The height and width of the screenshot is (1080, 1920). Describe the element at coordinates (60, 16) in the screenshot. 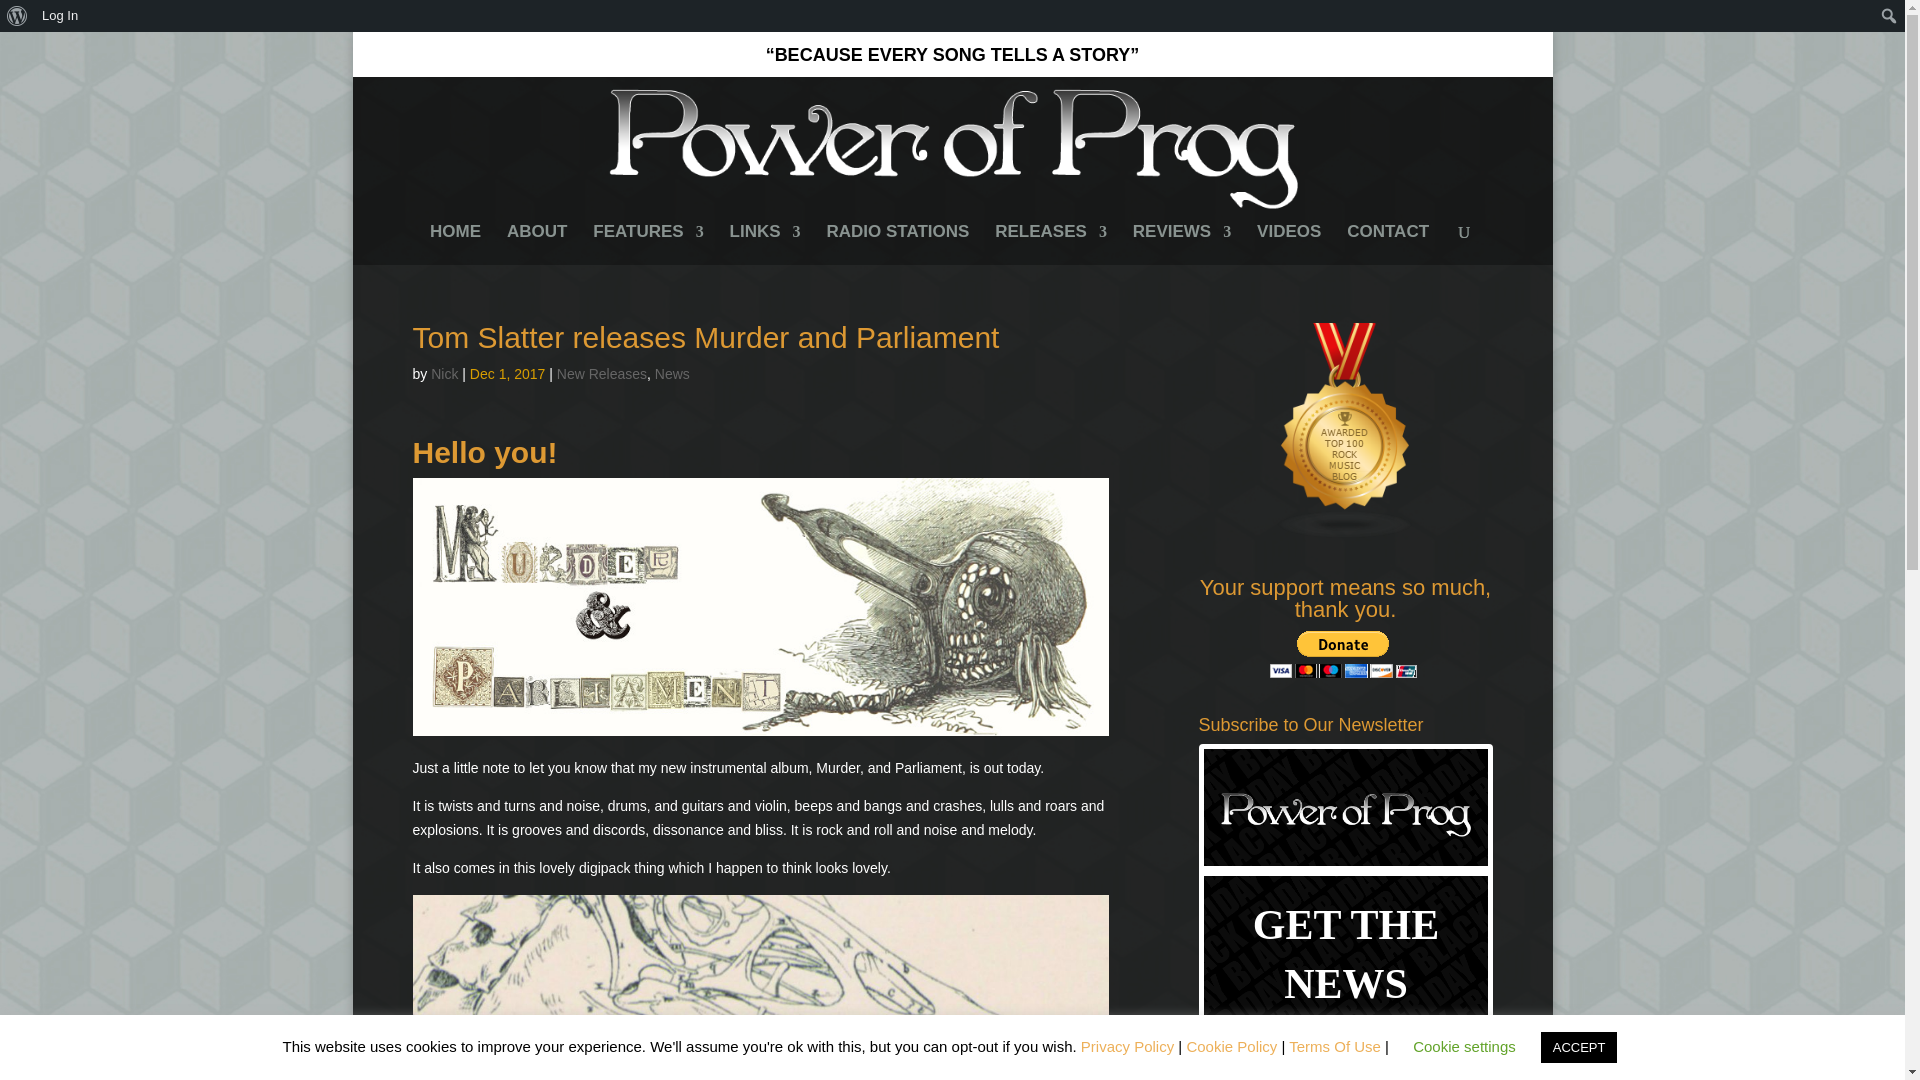

I see `Log In` at that location.